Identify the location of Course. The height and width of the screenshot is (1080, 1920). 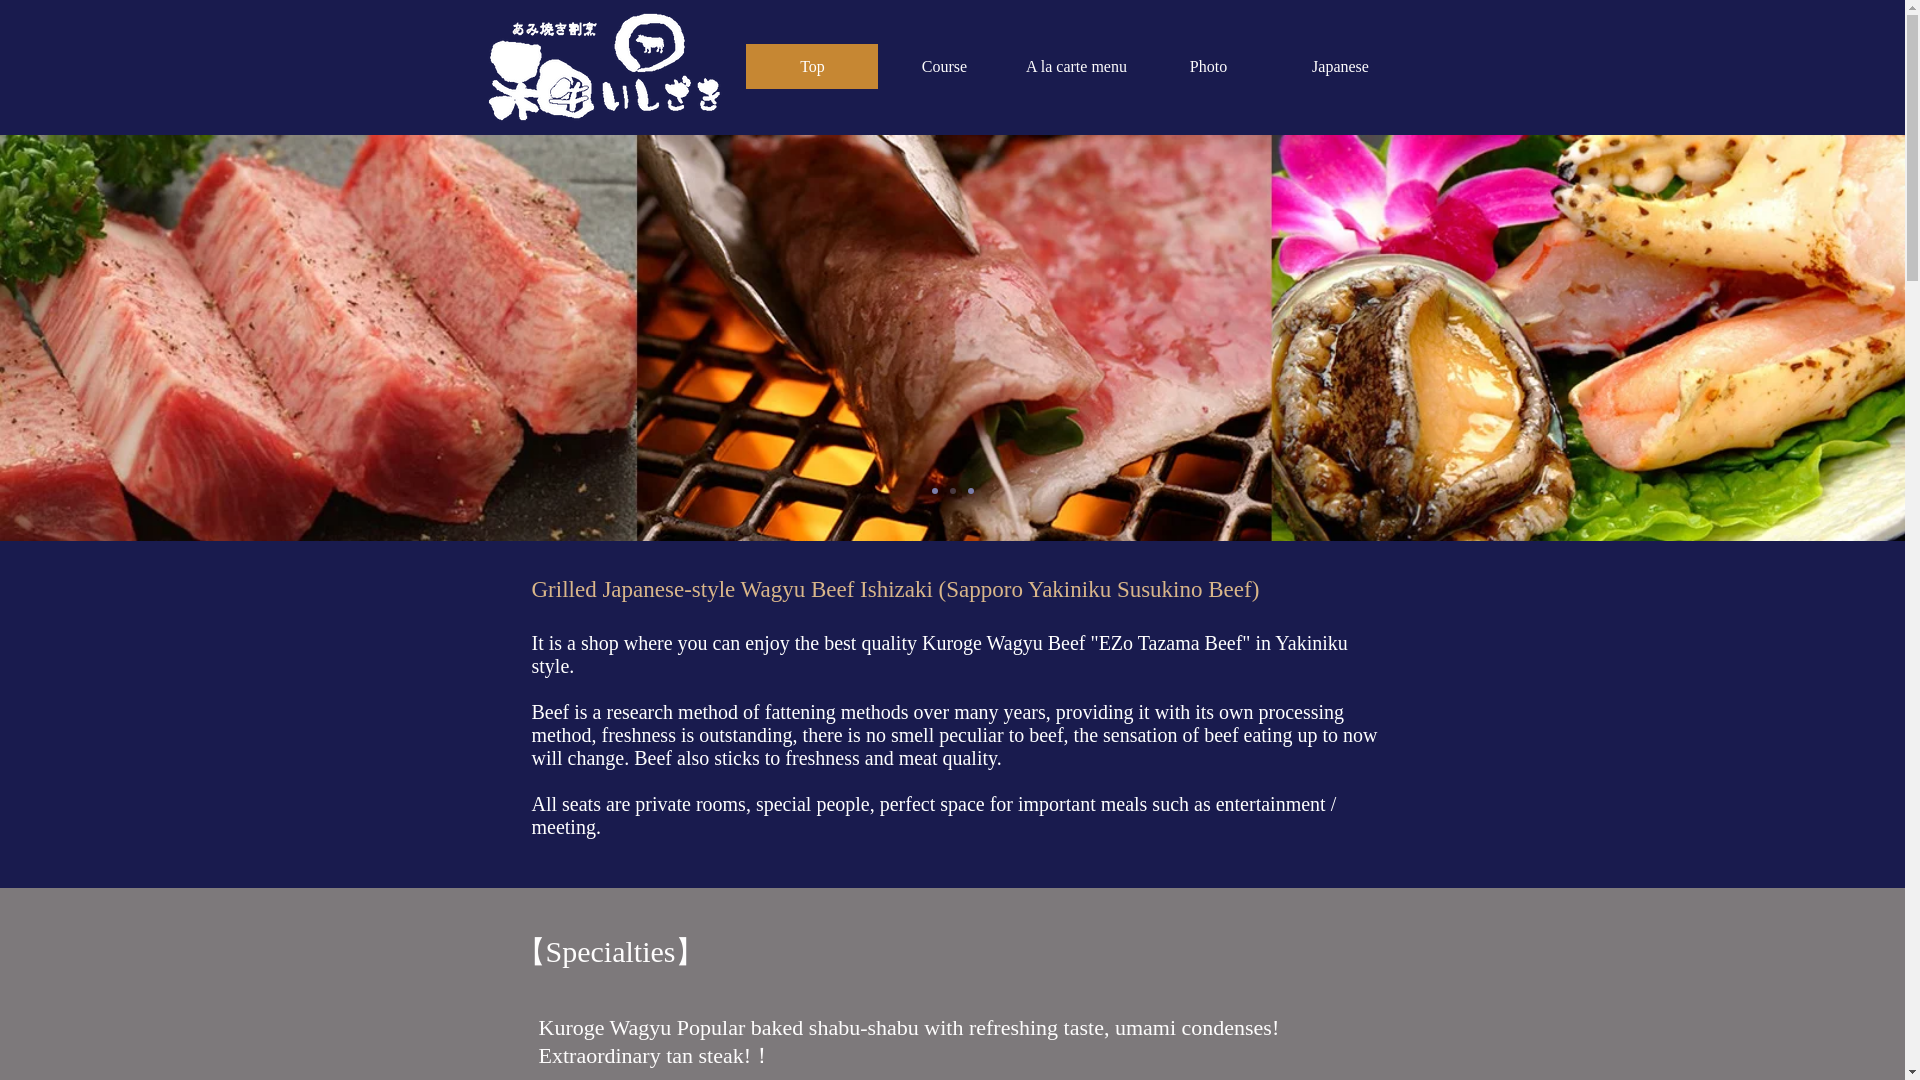
(943, 66).